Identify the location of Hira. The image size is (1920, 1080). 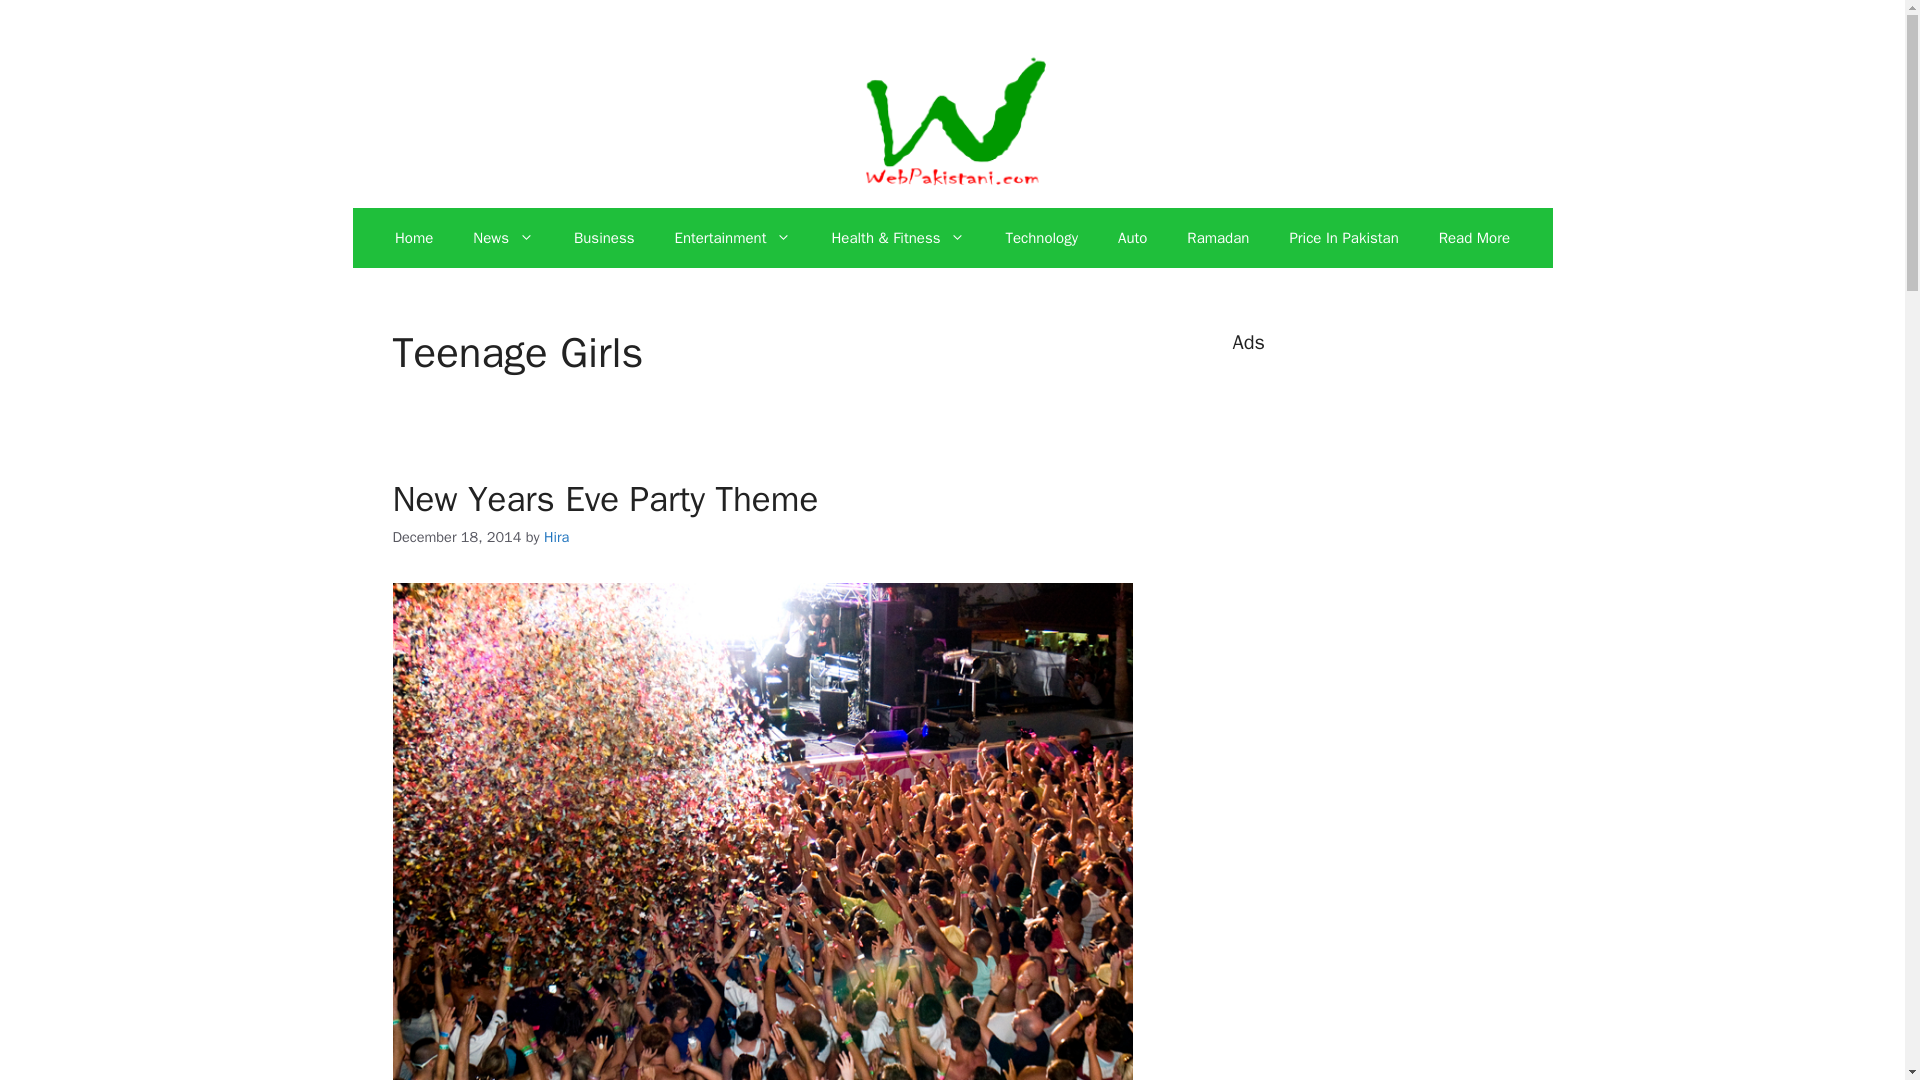
(556, 537).